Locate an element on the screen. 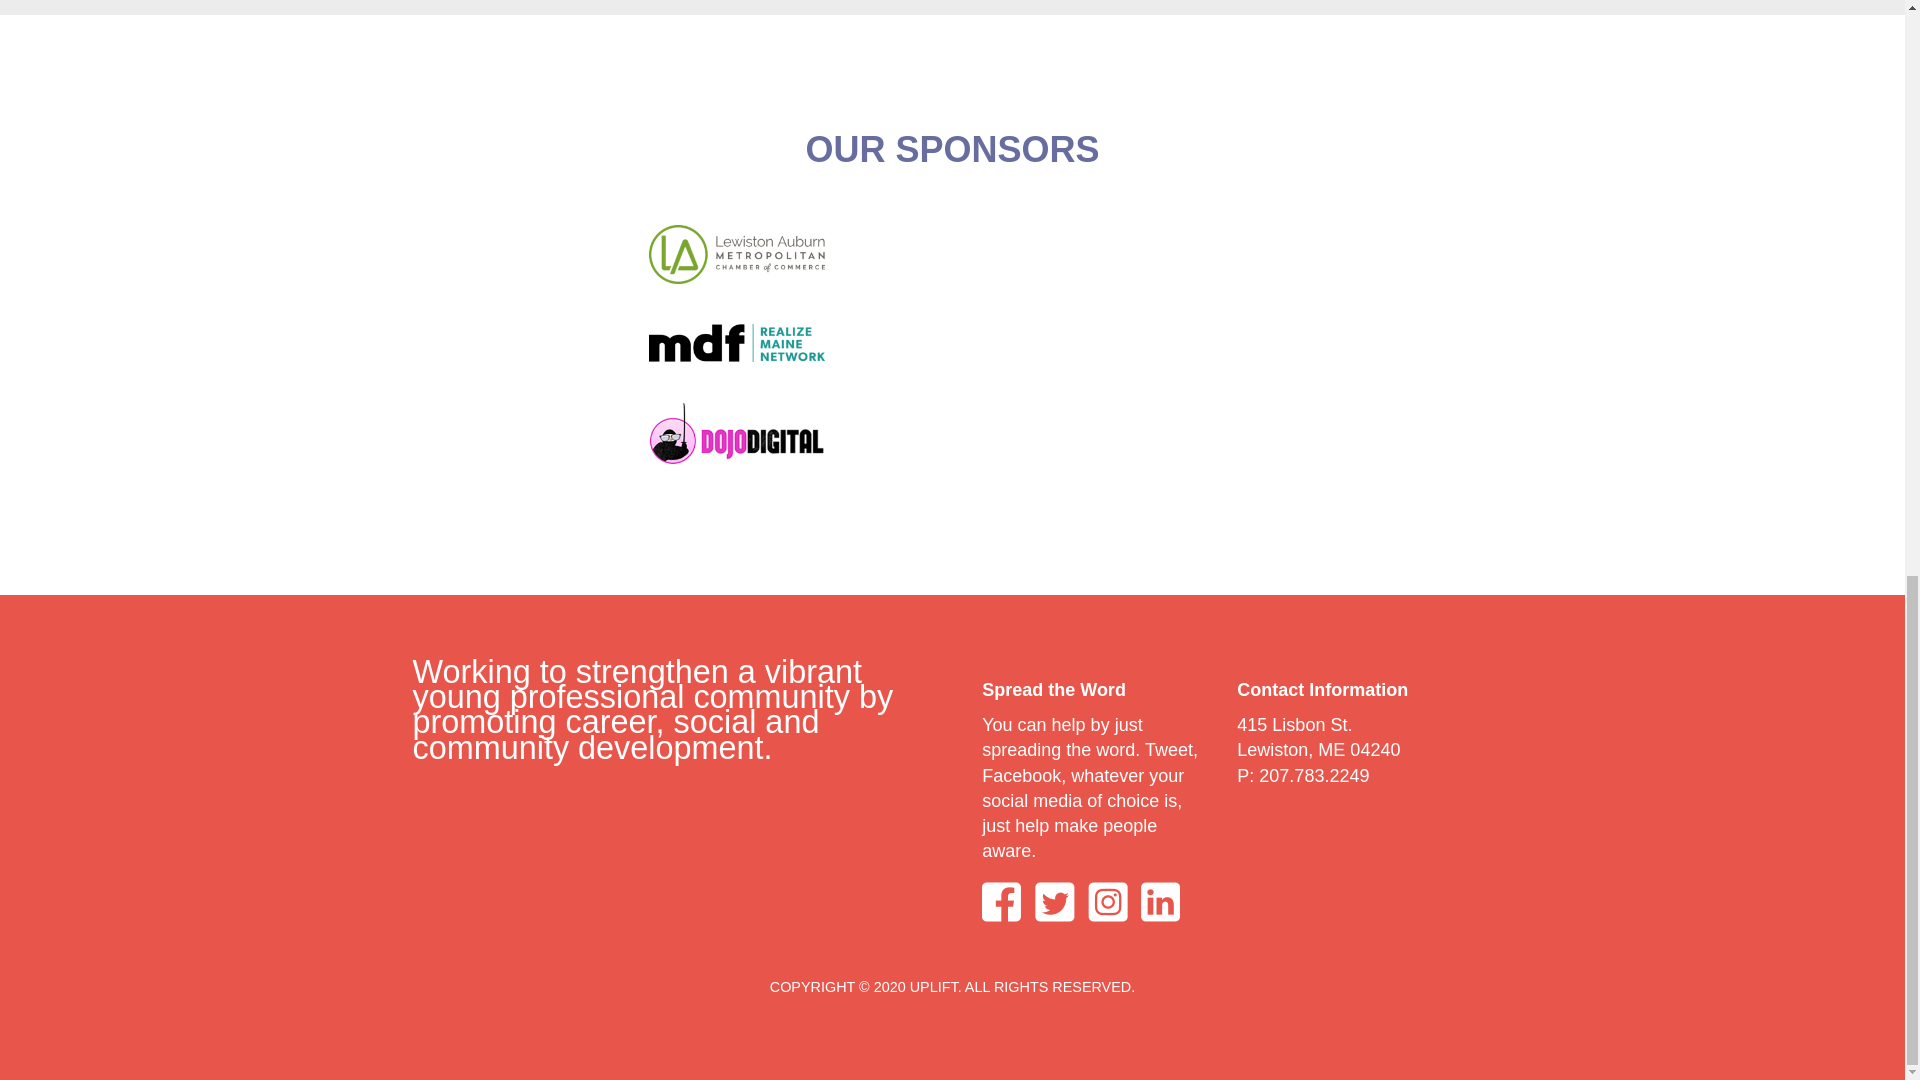  Realize Maine Network is located at coordinates (736, 343).